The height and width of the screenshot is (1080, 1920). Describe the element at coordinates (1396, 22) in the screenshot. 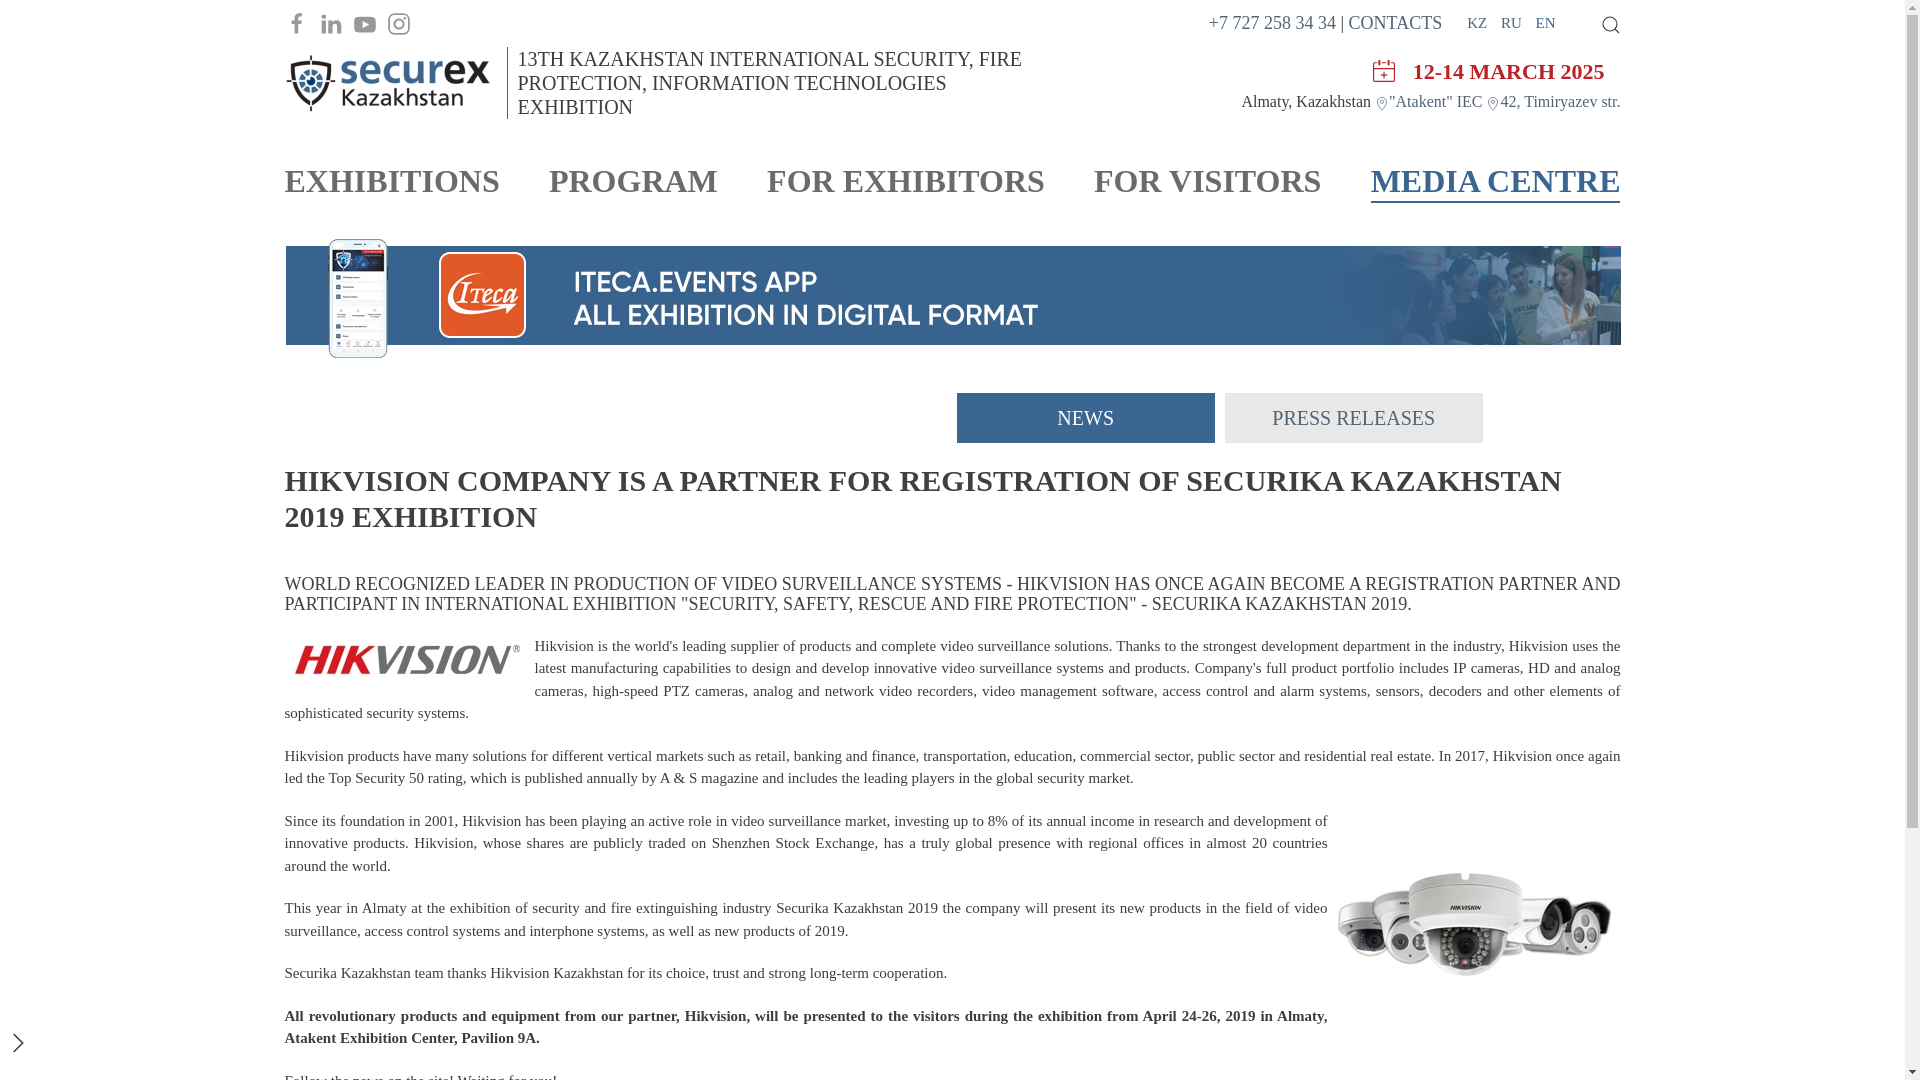

I see `CONTACTS` at that location.